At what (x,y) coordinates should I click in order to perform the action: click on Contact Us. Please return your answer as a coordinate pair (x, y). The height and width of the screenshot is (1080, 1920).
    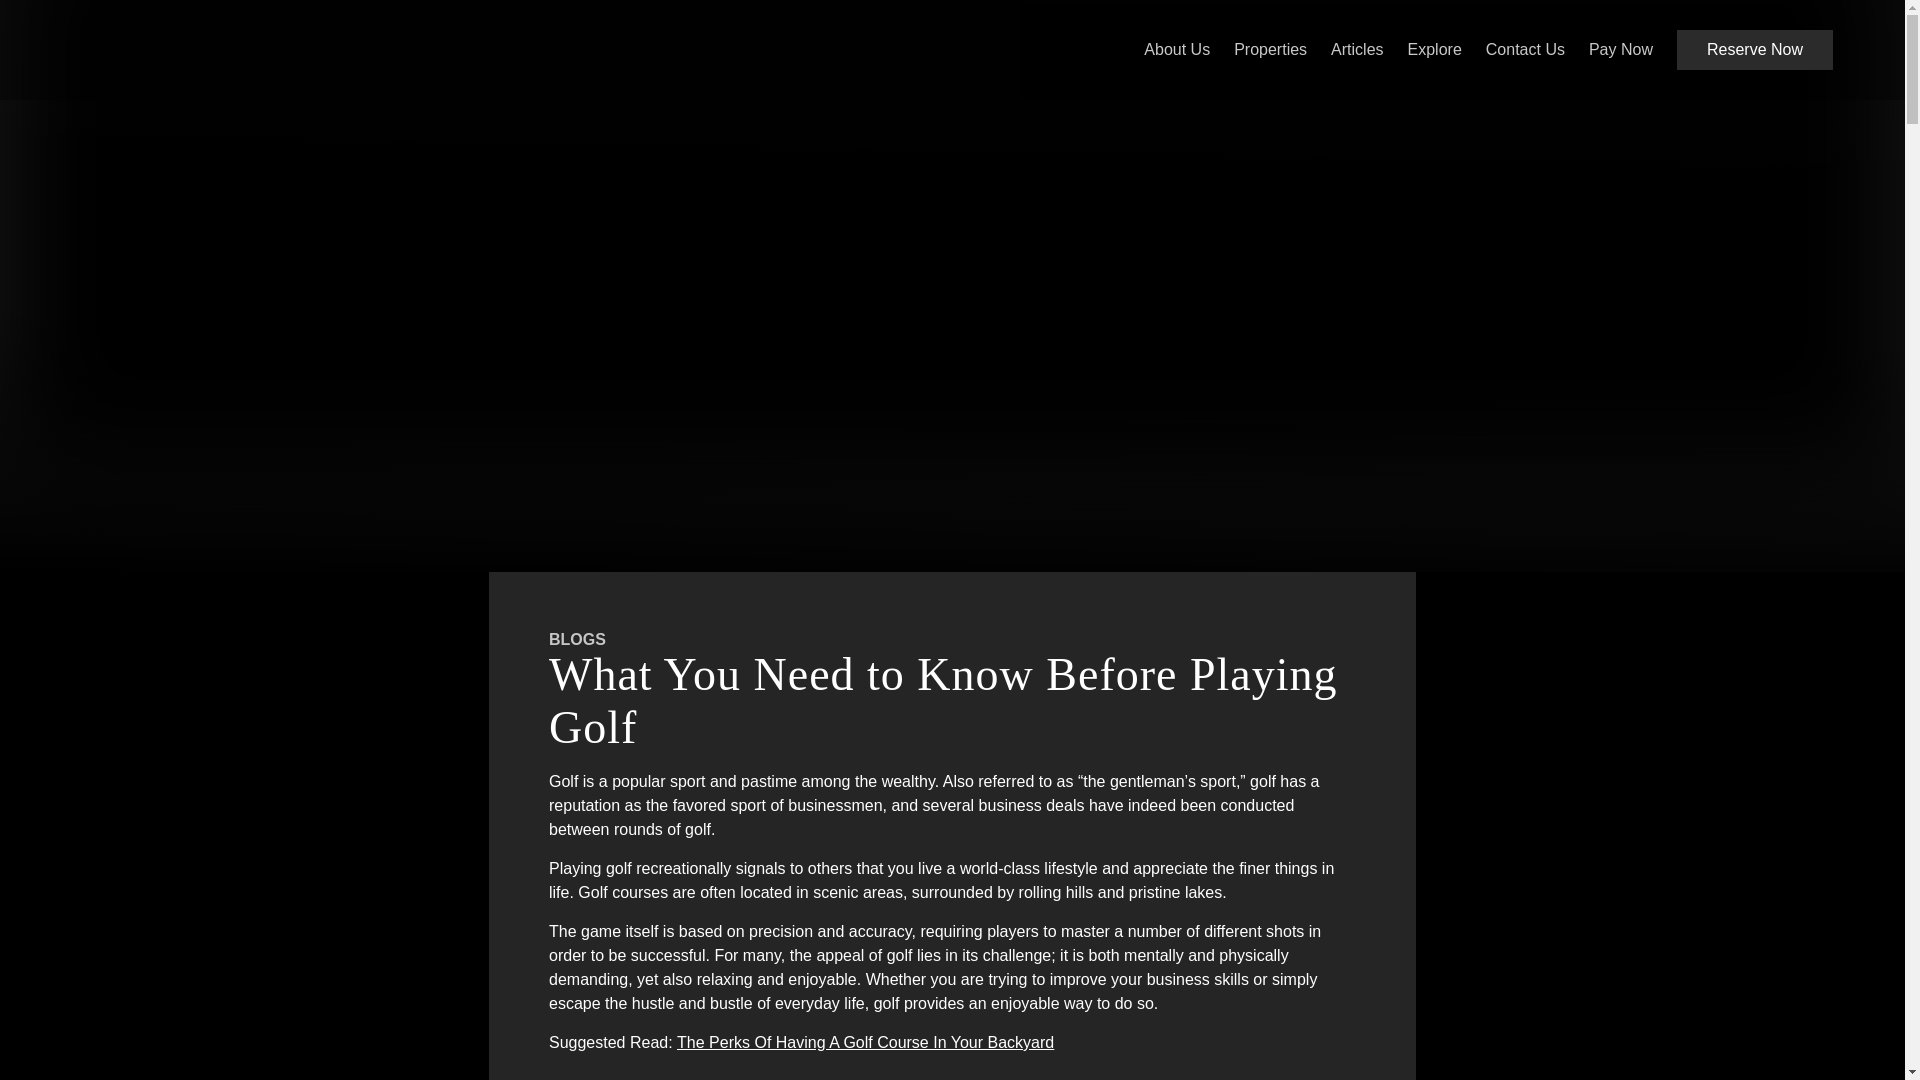
    Looking at the image, I should click on (1525, 50).